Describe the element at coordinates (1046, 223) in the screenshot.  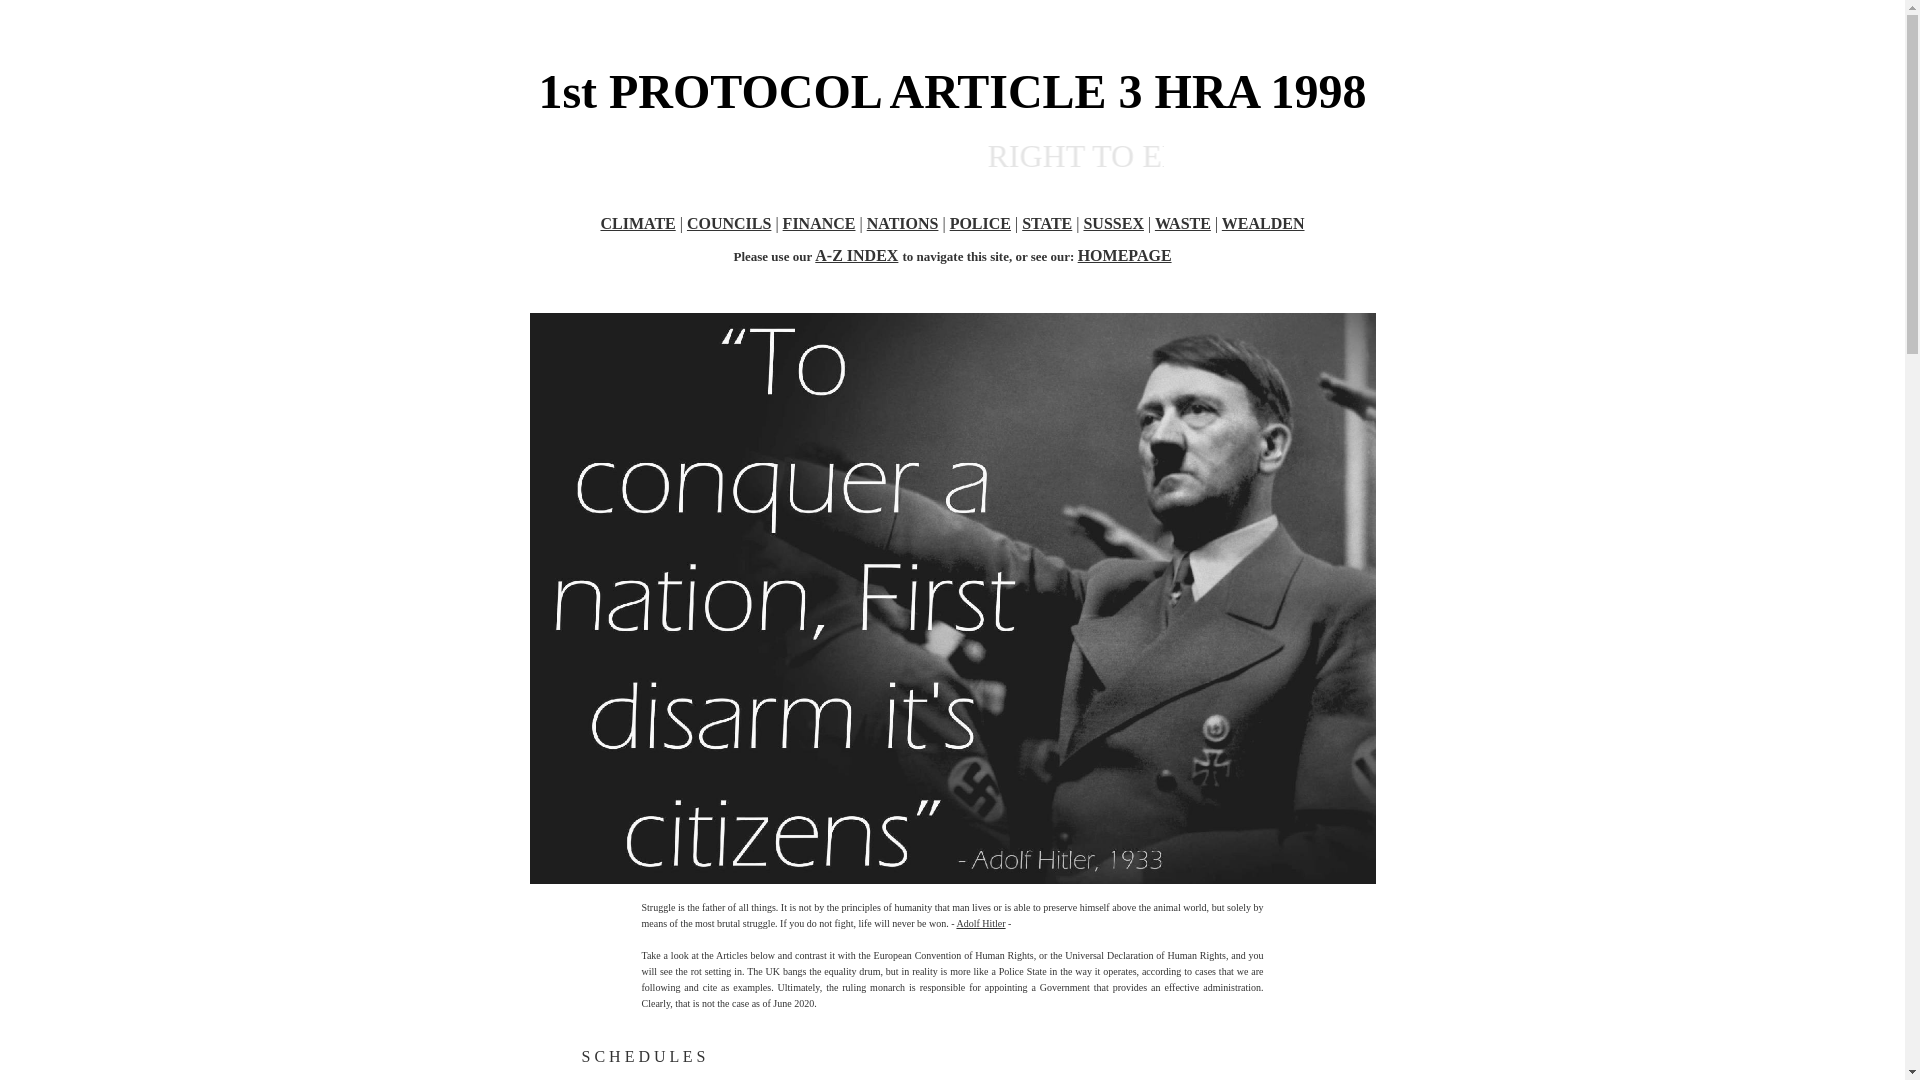
I see `STATE` at that location.